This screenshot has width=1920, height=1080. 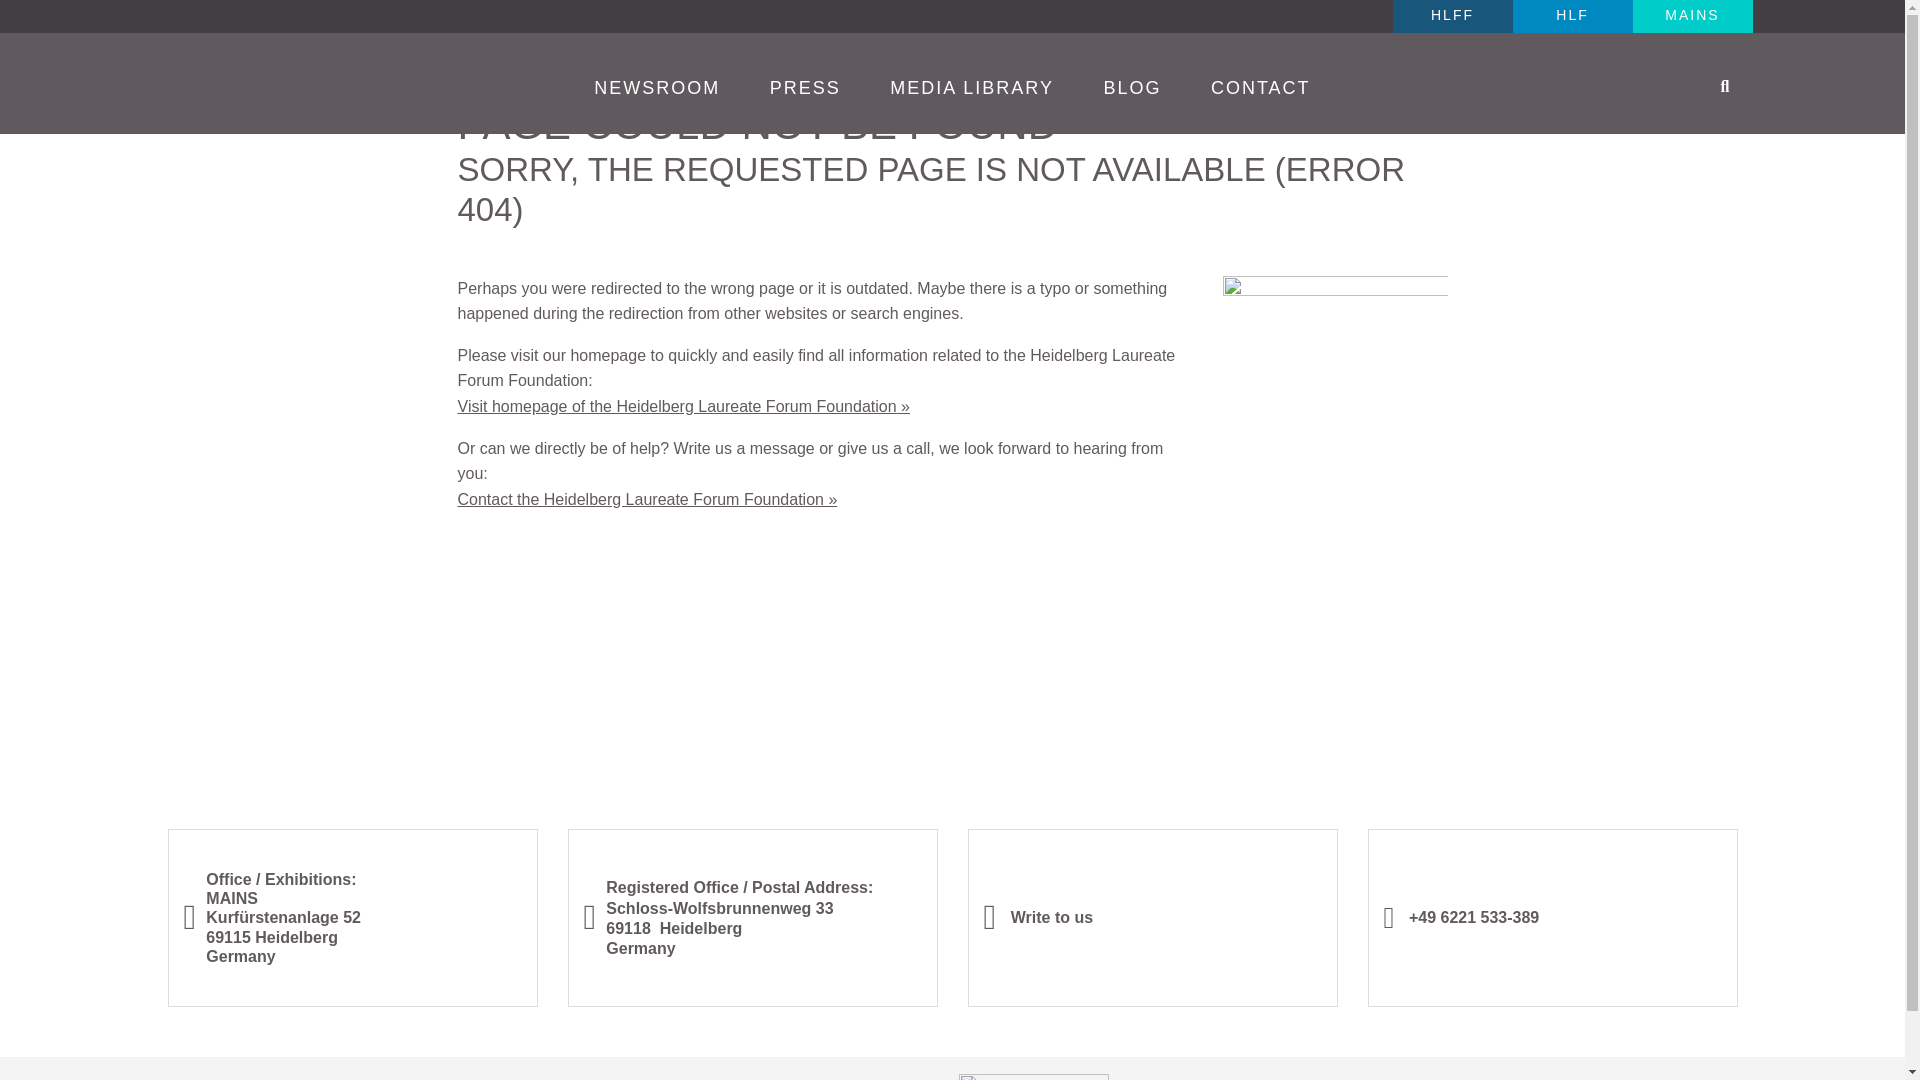 What do you see at coordinates (657, 88) in the screenshot?
I see `NEWSROOM` at bounding box center [657, 88].